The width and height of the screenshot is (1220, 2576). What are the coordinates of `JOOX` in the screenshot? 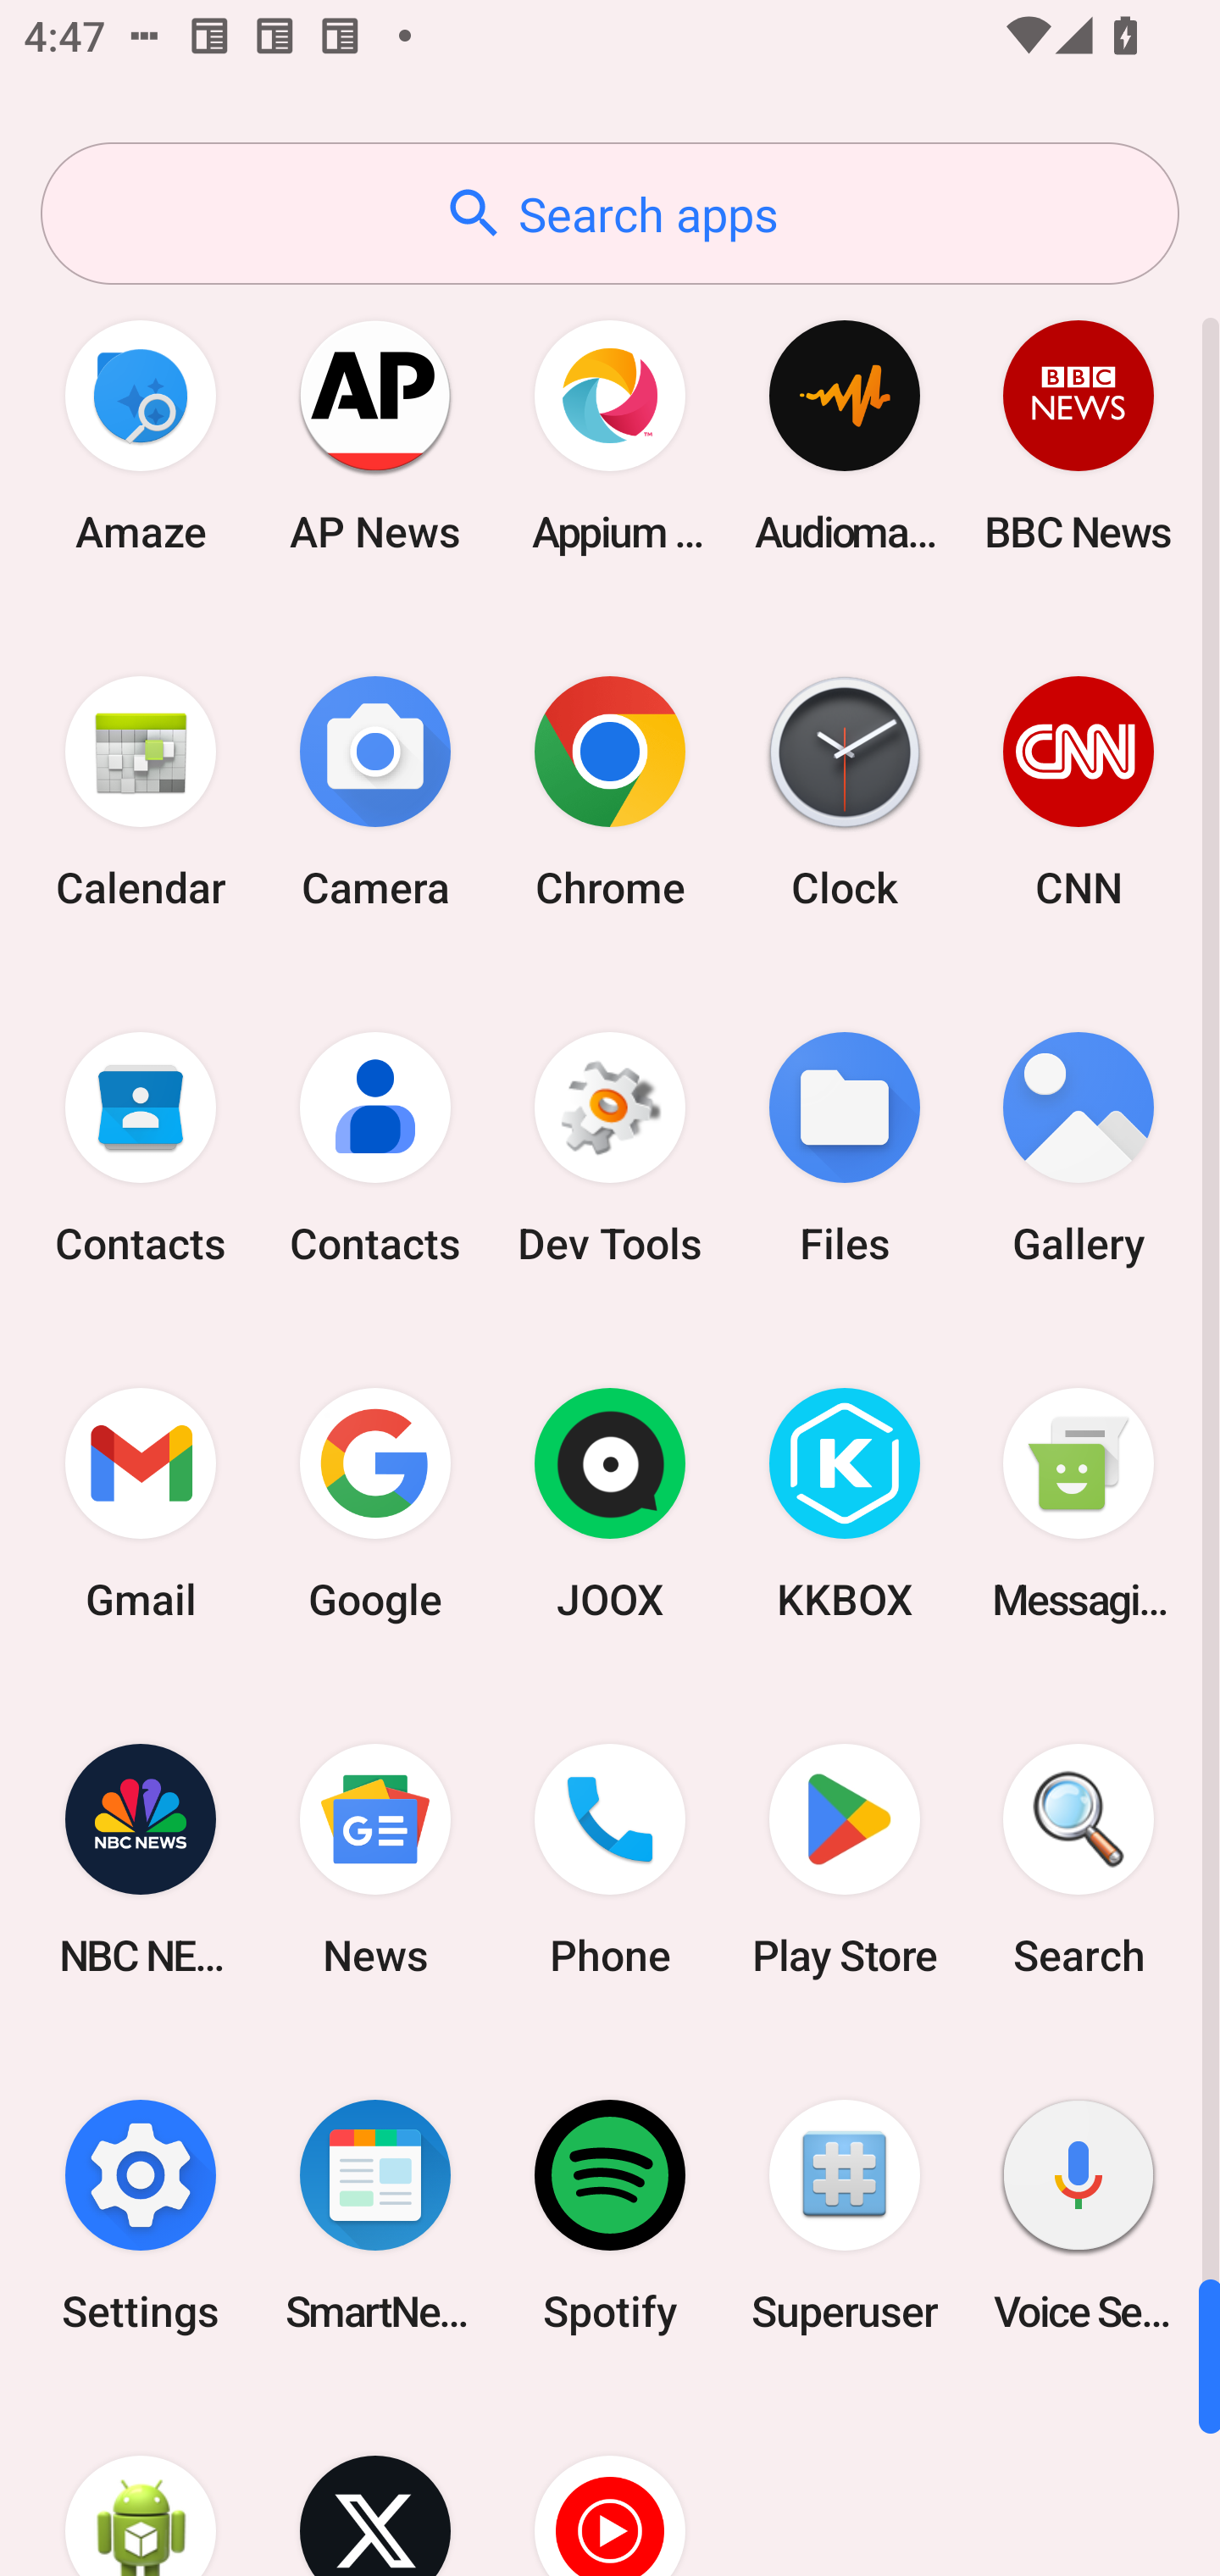 It's located at (610, 1504).